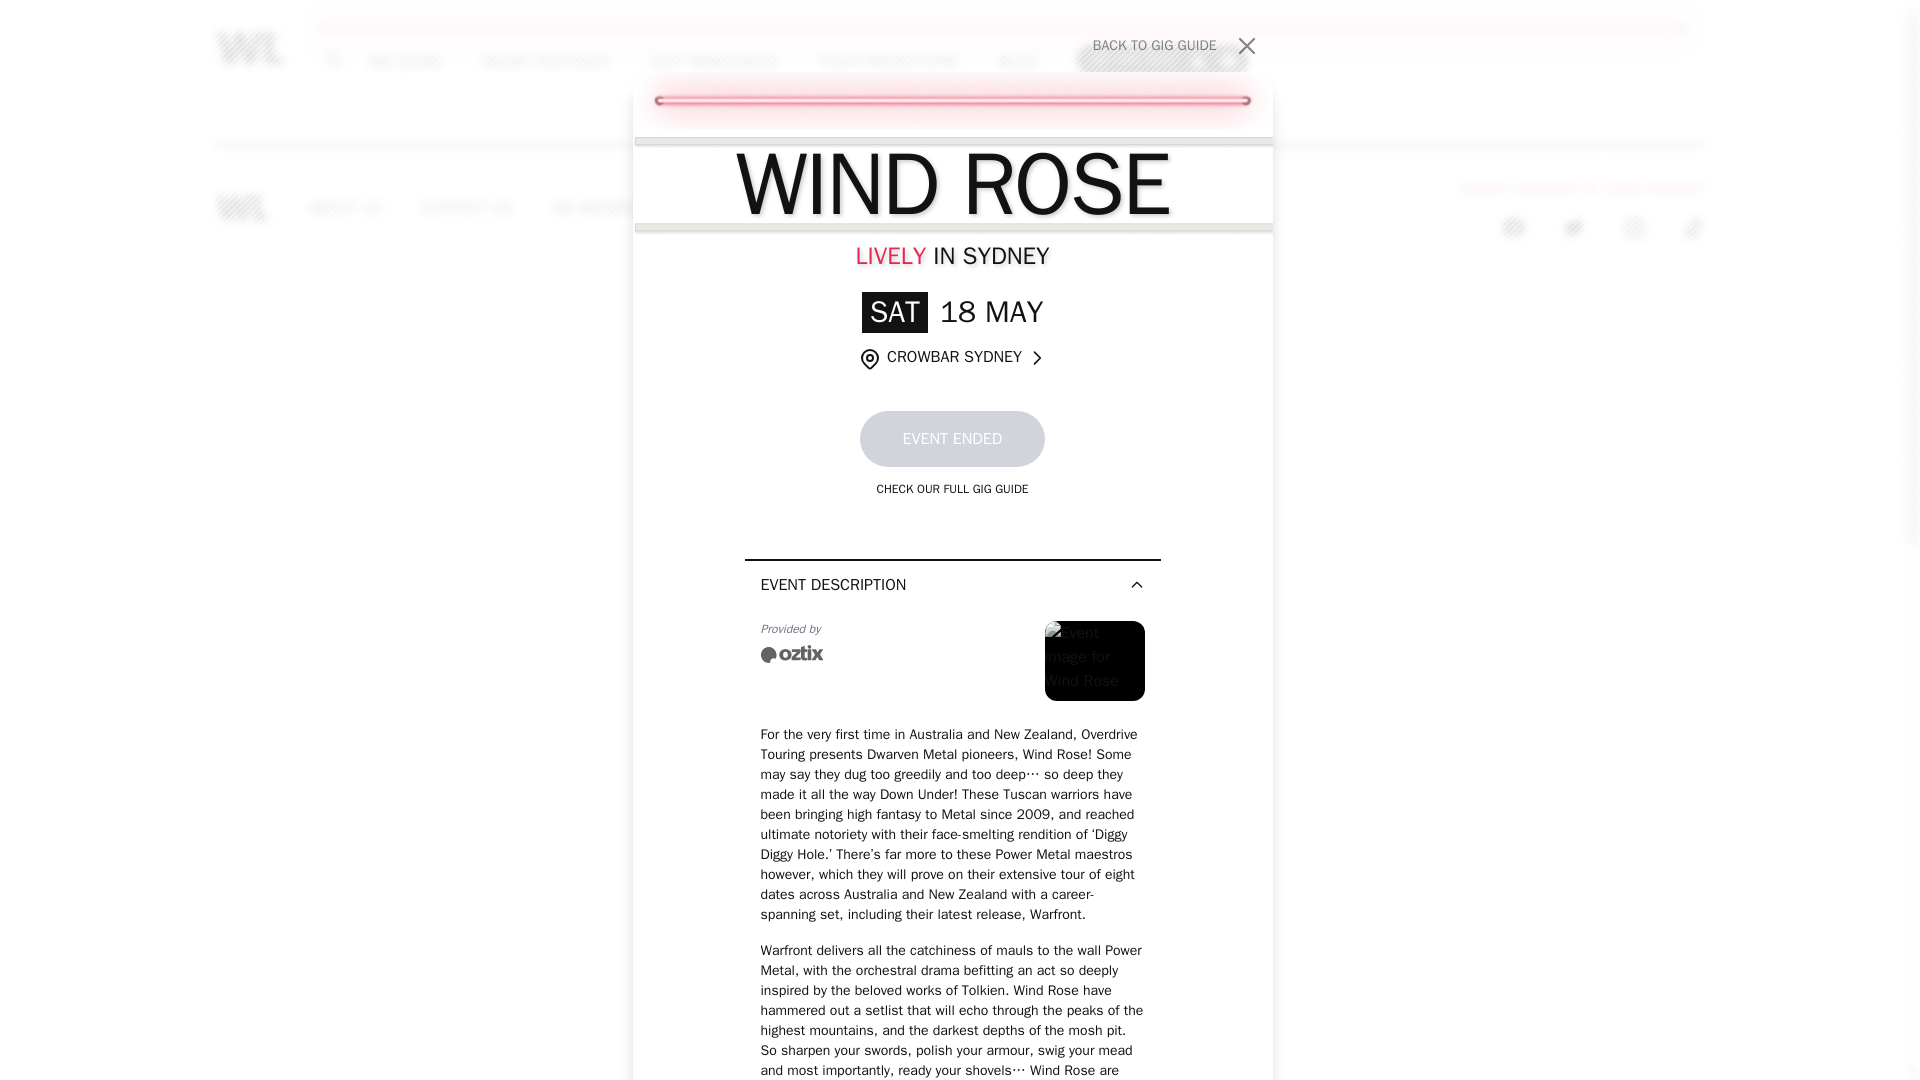  Describe the element at coordinates (1017, 60) in the screenshot. I see `BLOG` at that location.